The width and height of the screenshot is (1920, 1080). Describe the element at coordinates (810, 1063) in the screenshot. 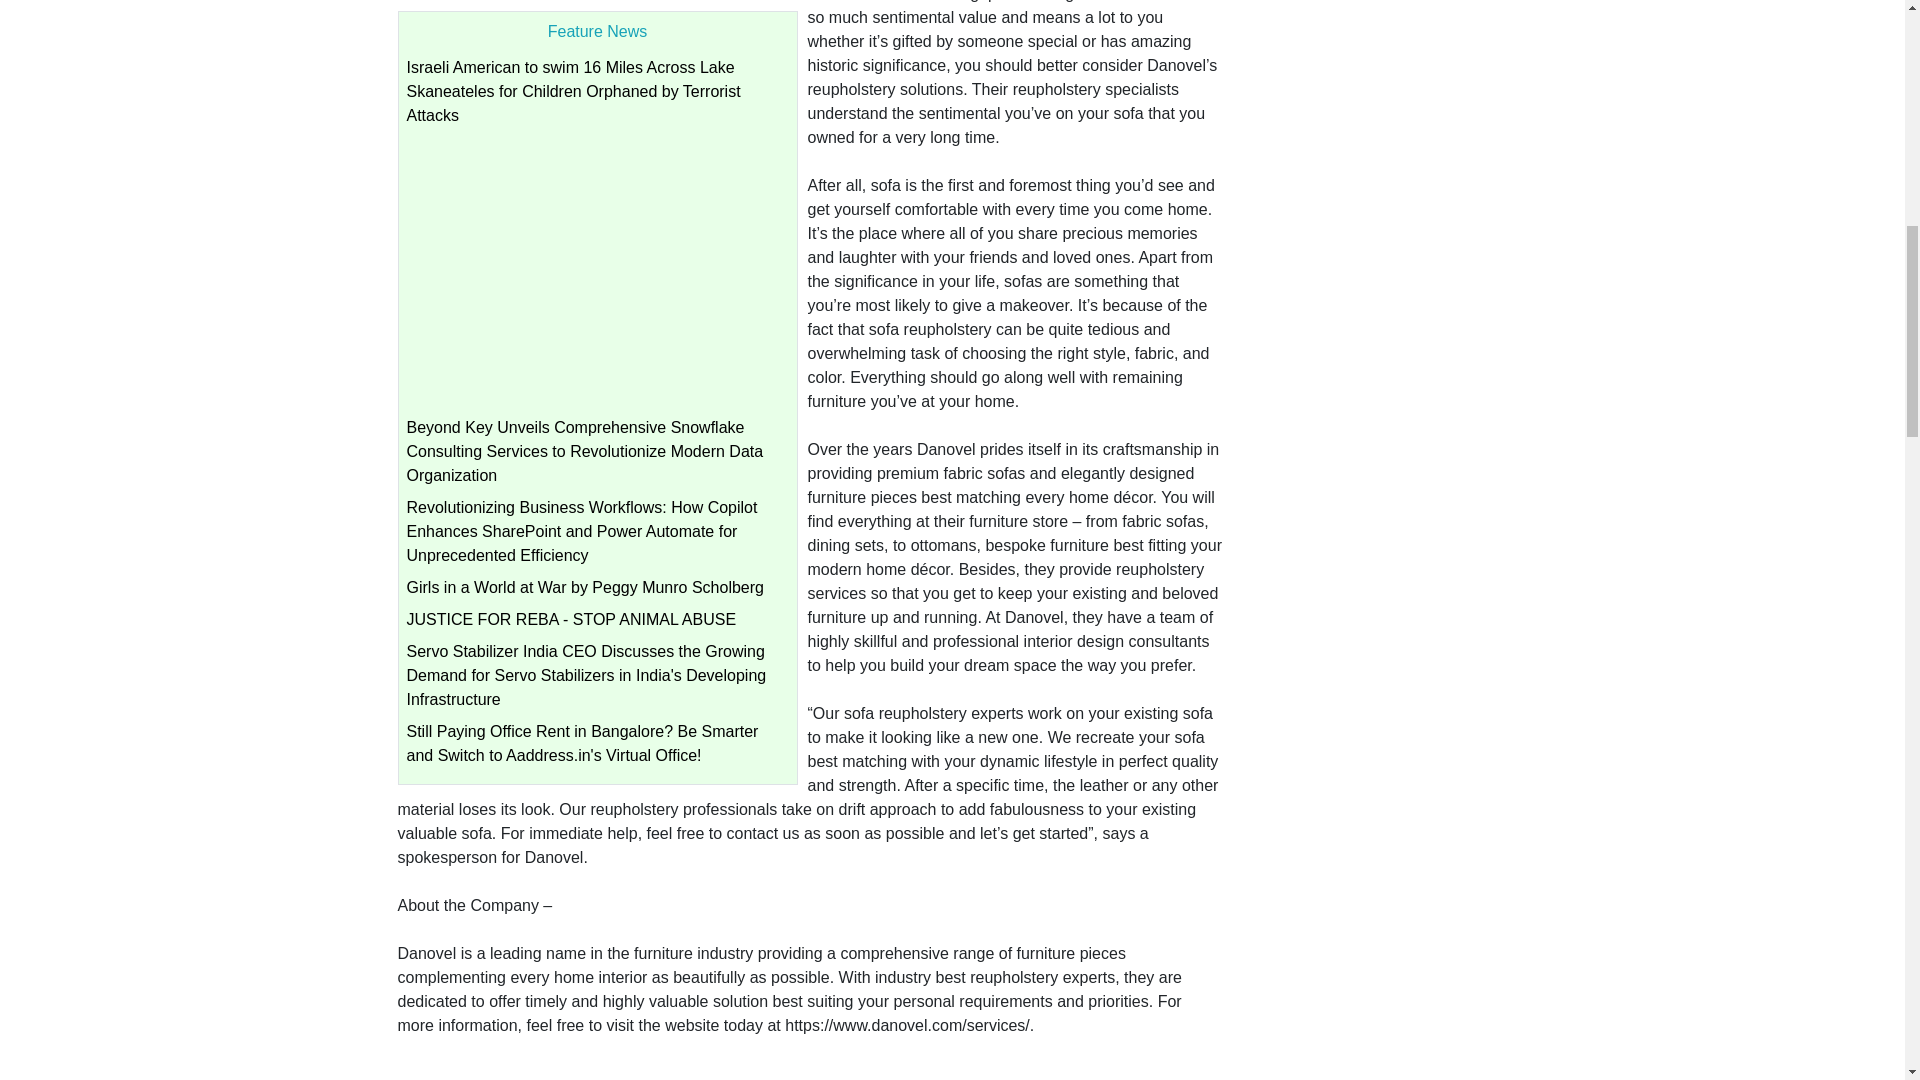

I see `Advertisement` at that location.